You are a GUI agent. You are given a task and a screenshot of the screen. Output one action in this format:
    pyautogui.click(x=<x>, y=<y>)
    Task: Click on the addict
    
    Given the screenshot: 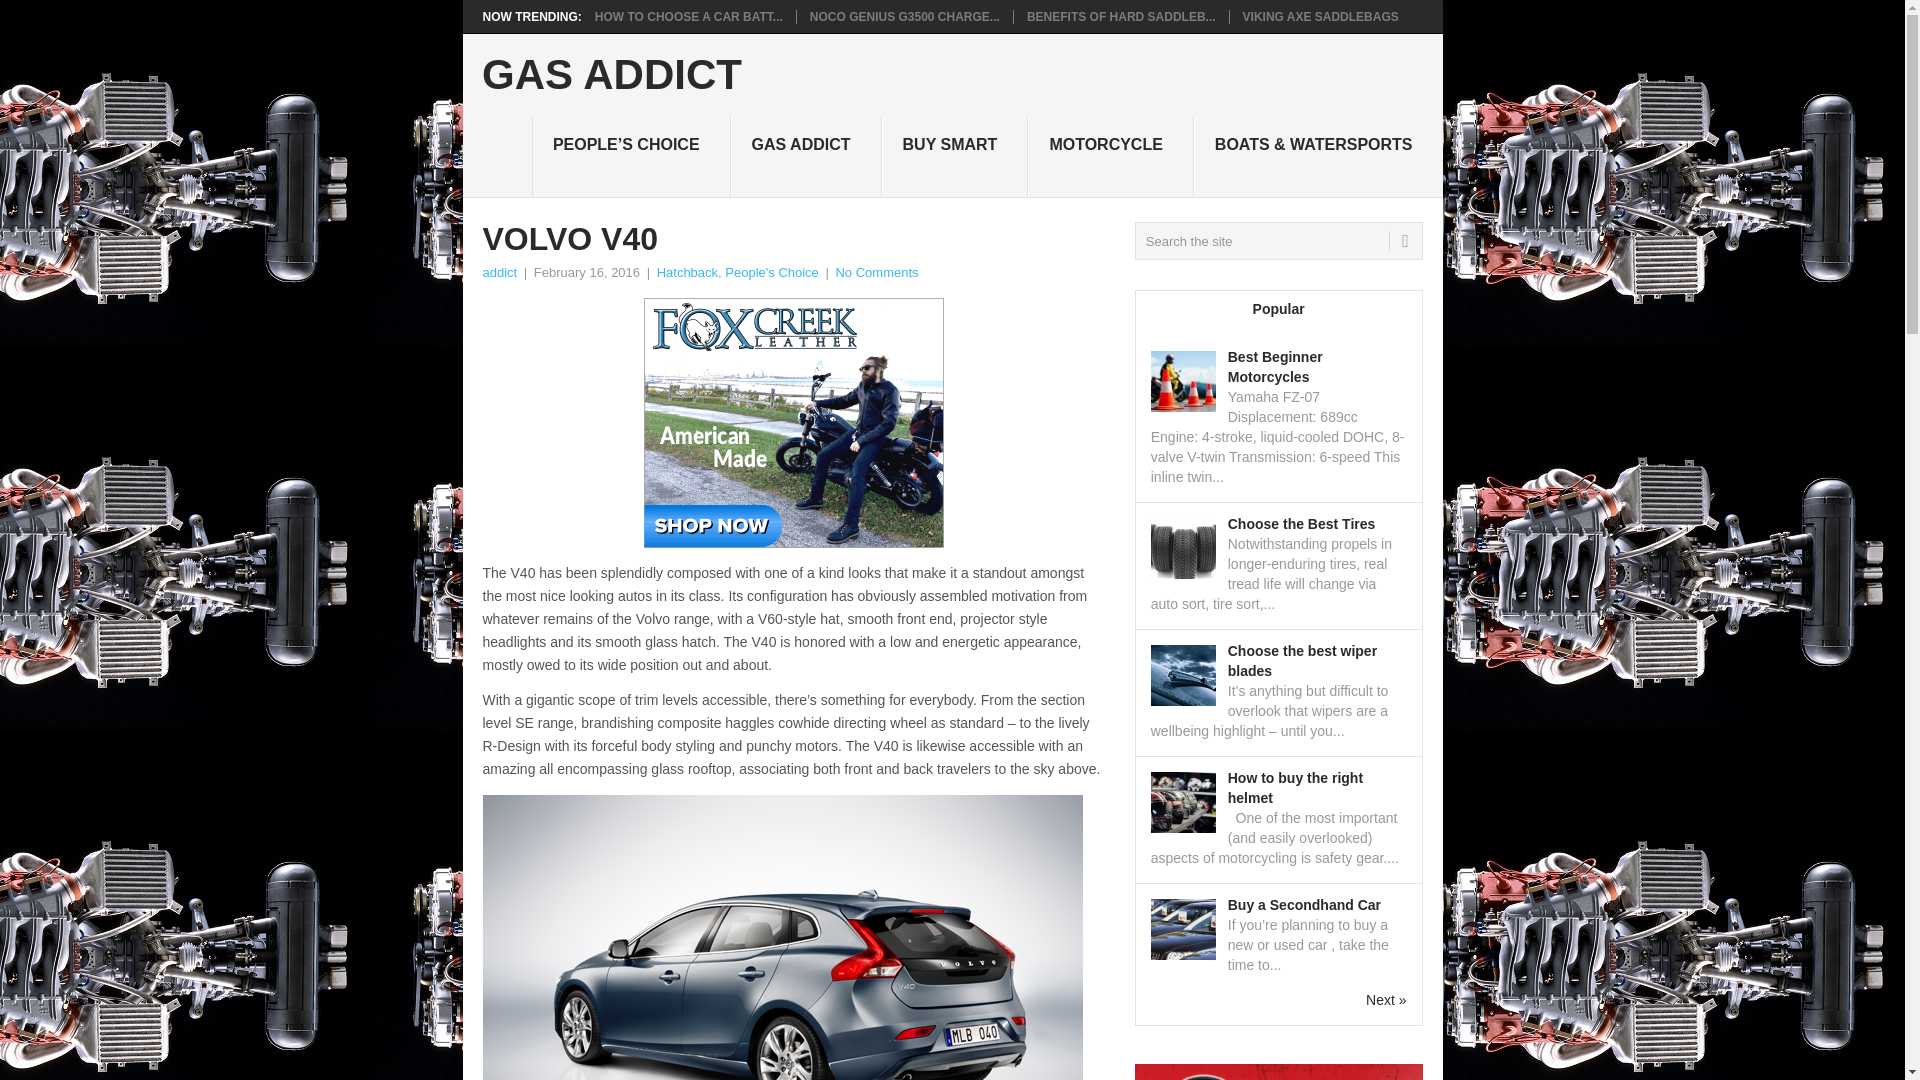 What is the action you would take?
    pyautogui.click(x=498, y=272)
    